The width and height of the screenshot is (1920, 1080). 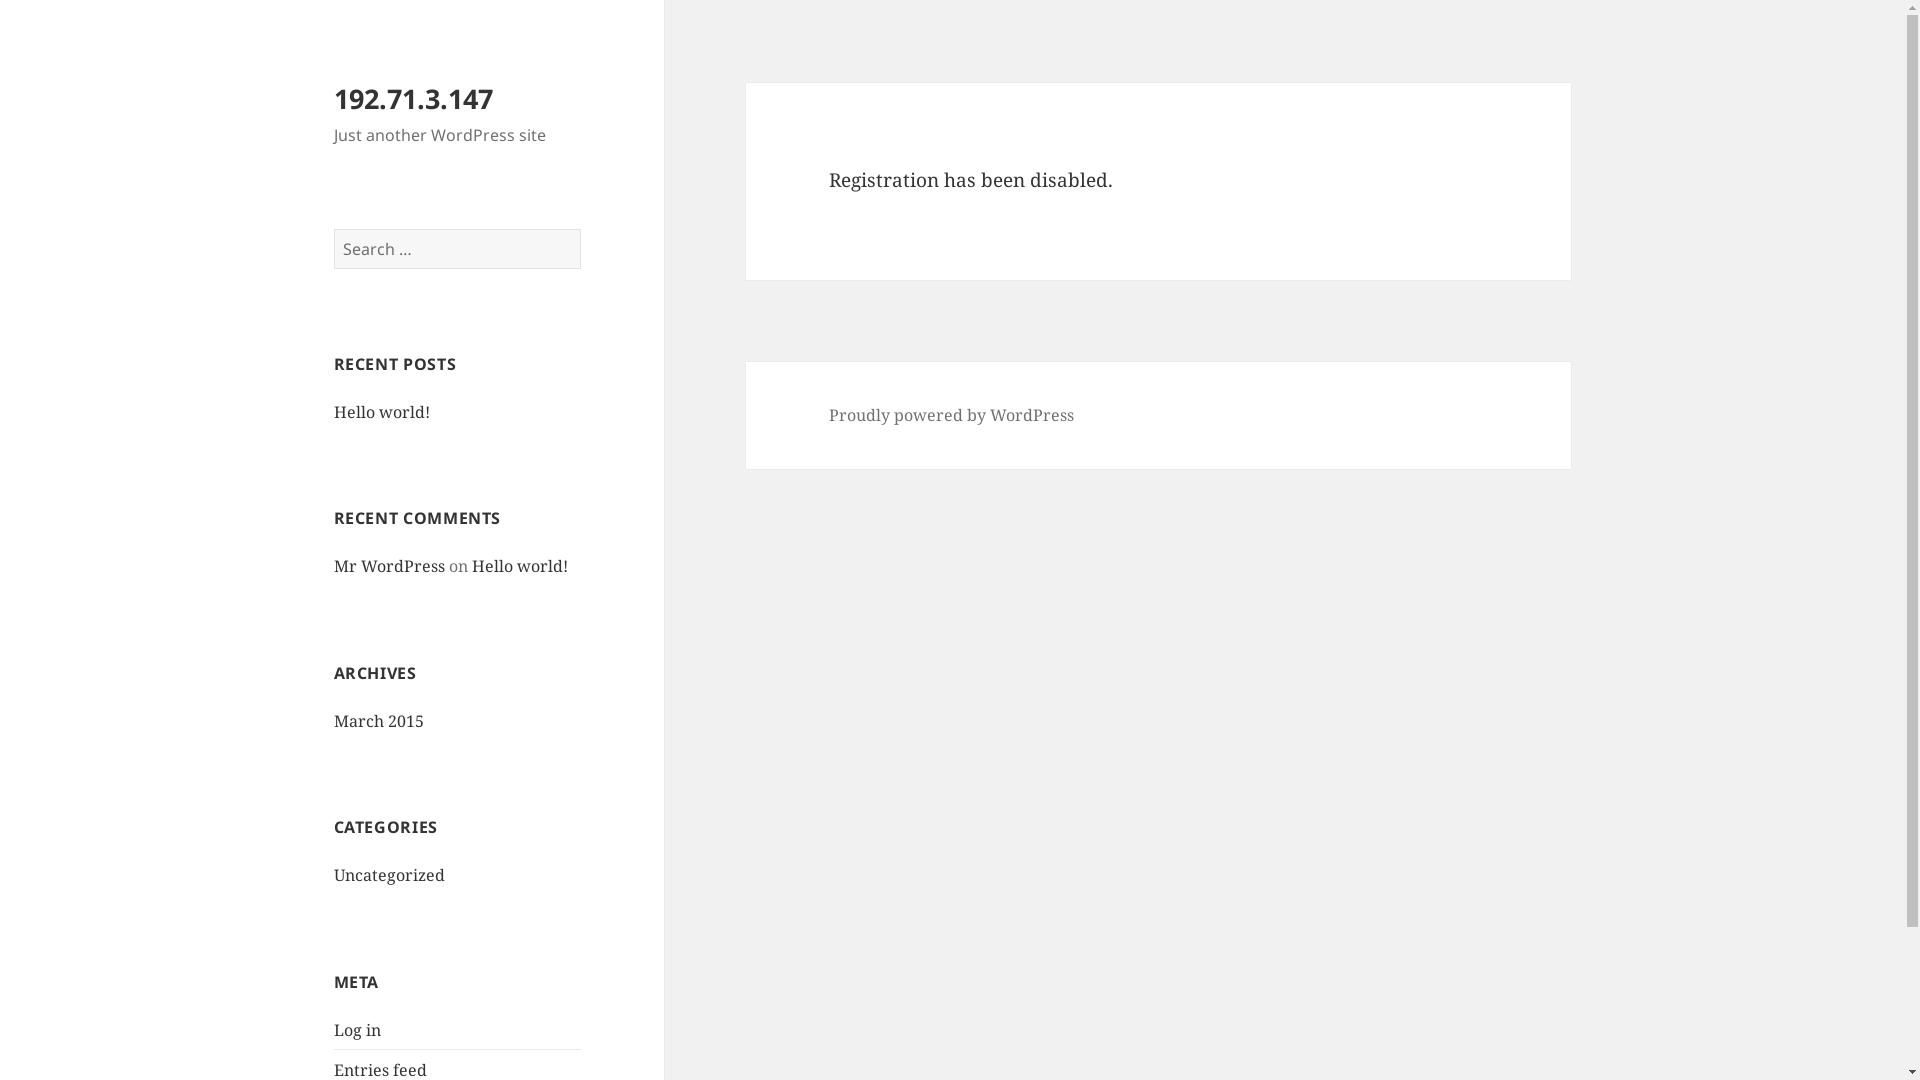 I want to click on Hello world!, so click(x=382, y=412).